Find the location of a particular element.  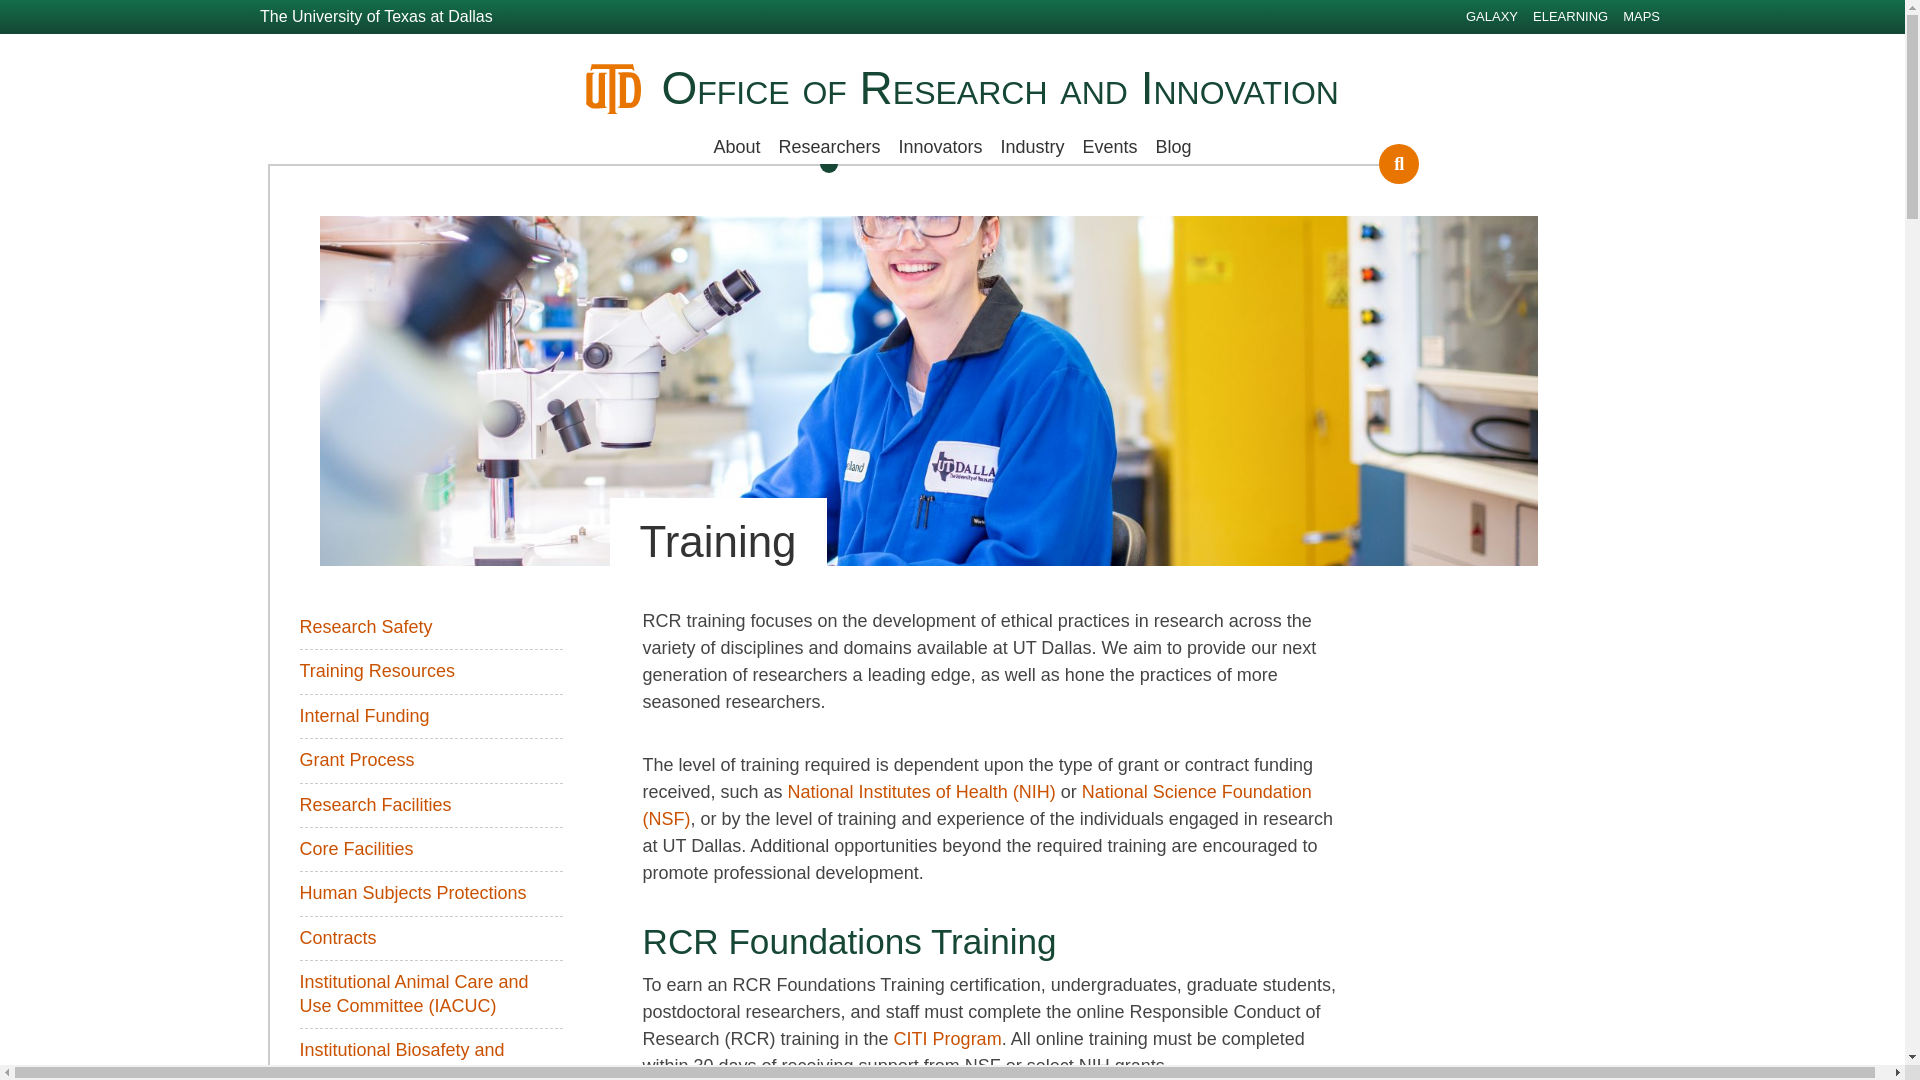

GALAXY is located at coordinates (1492, 16).